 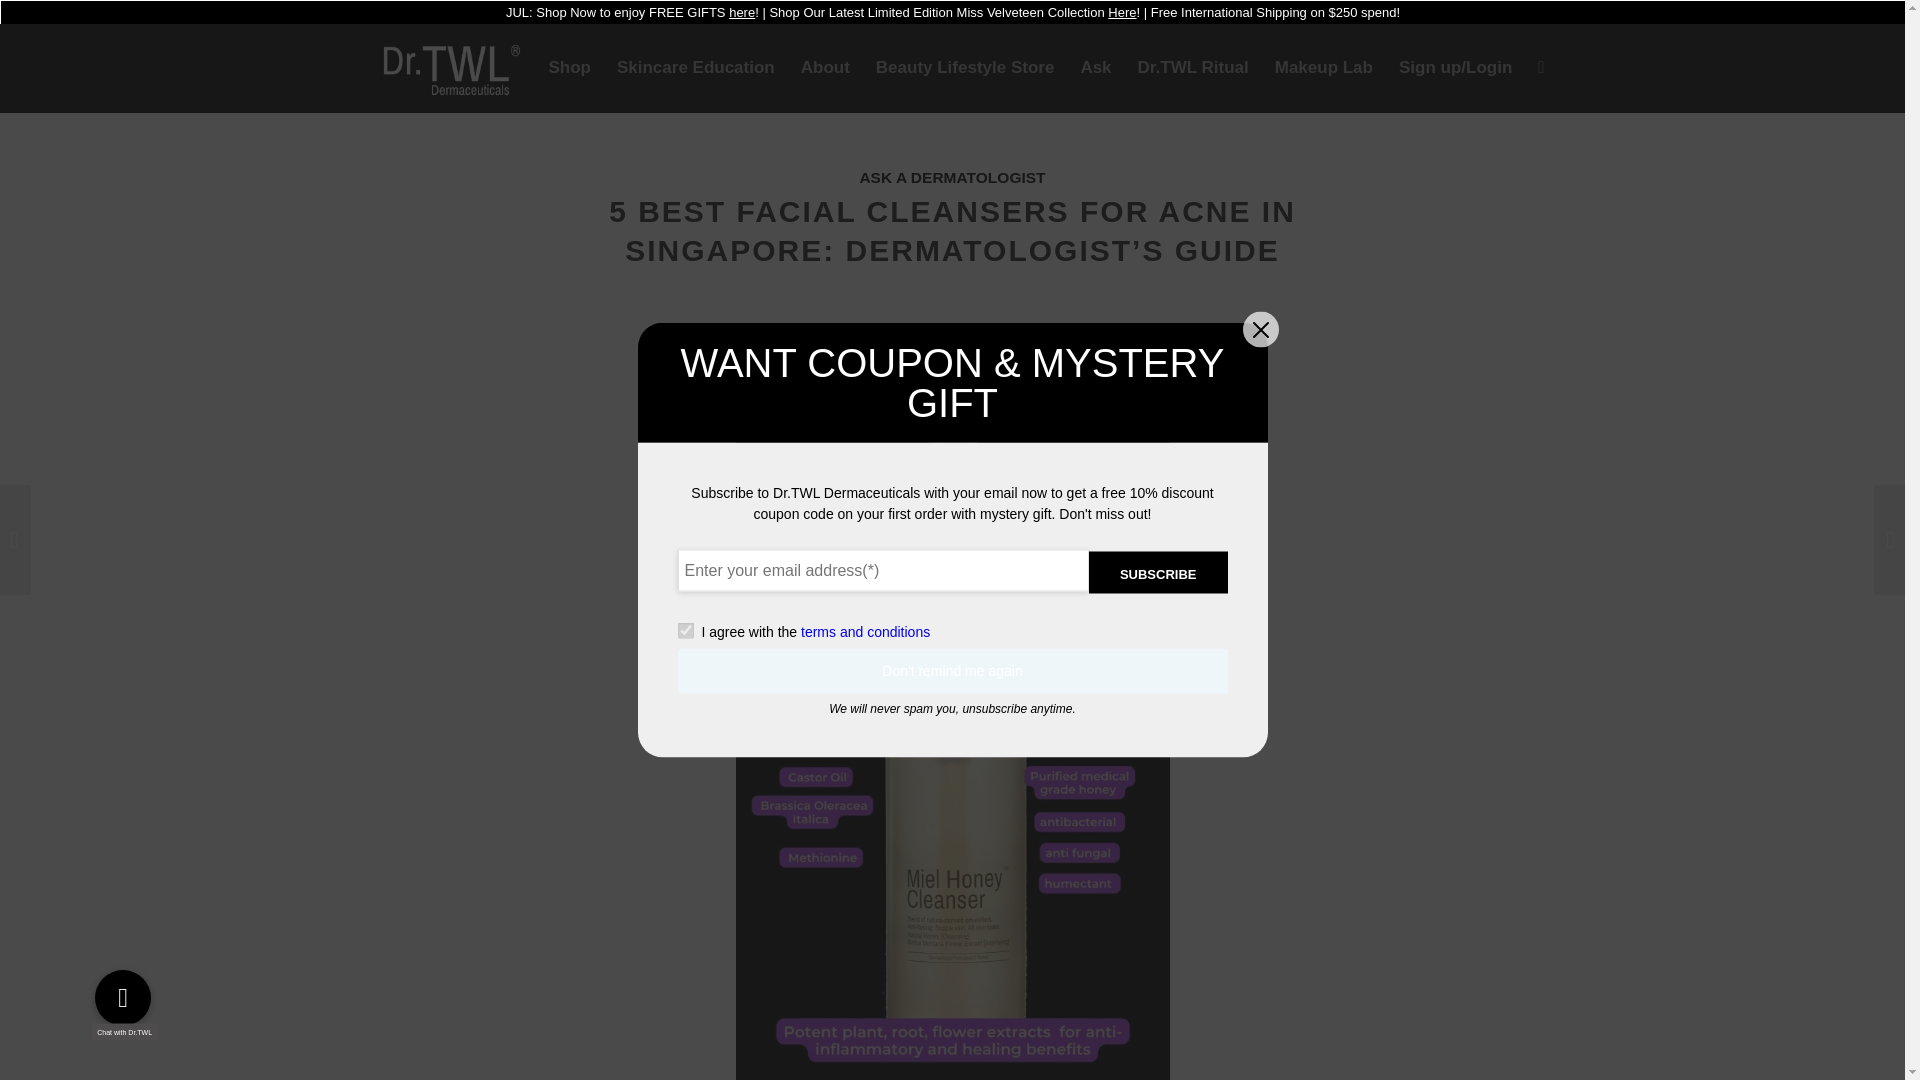 What do you see at coordinates (685, 631) in the screenshot?
I see `on` at bounding box center [685, 631].